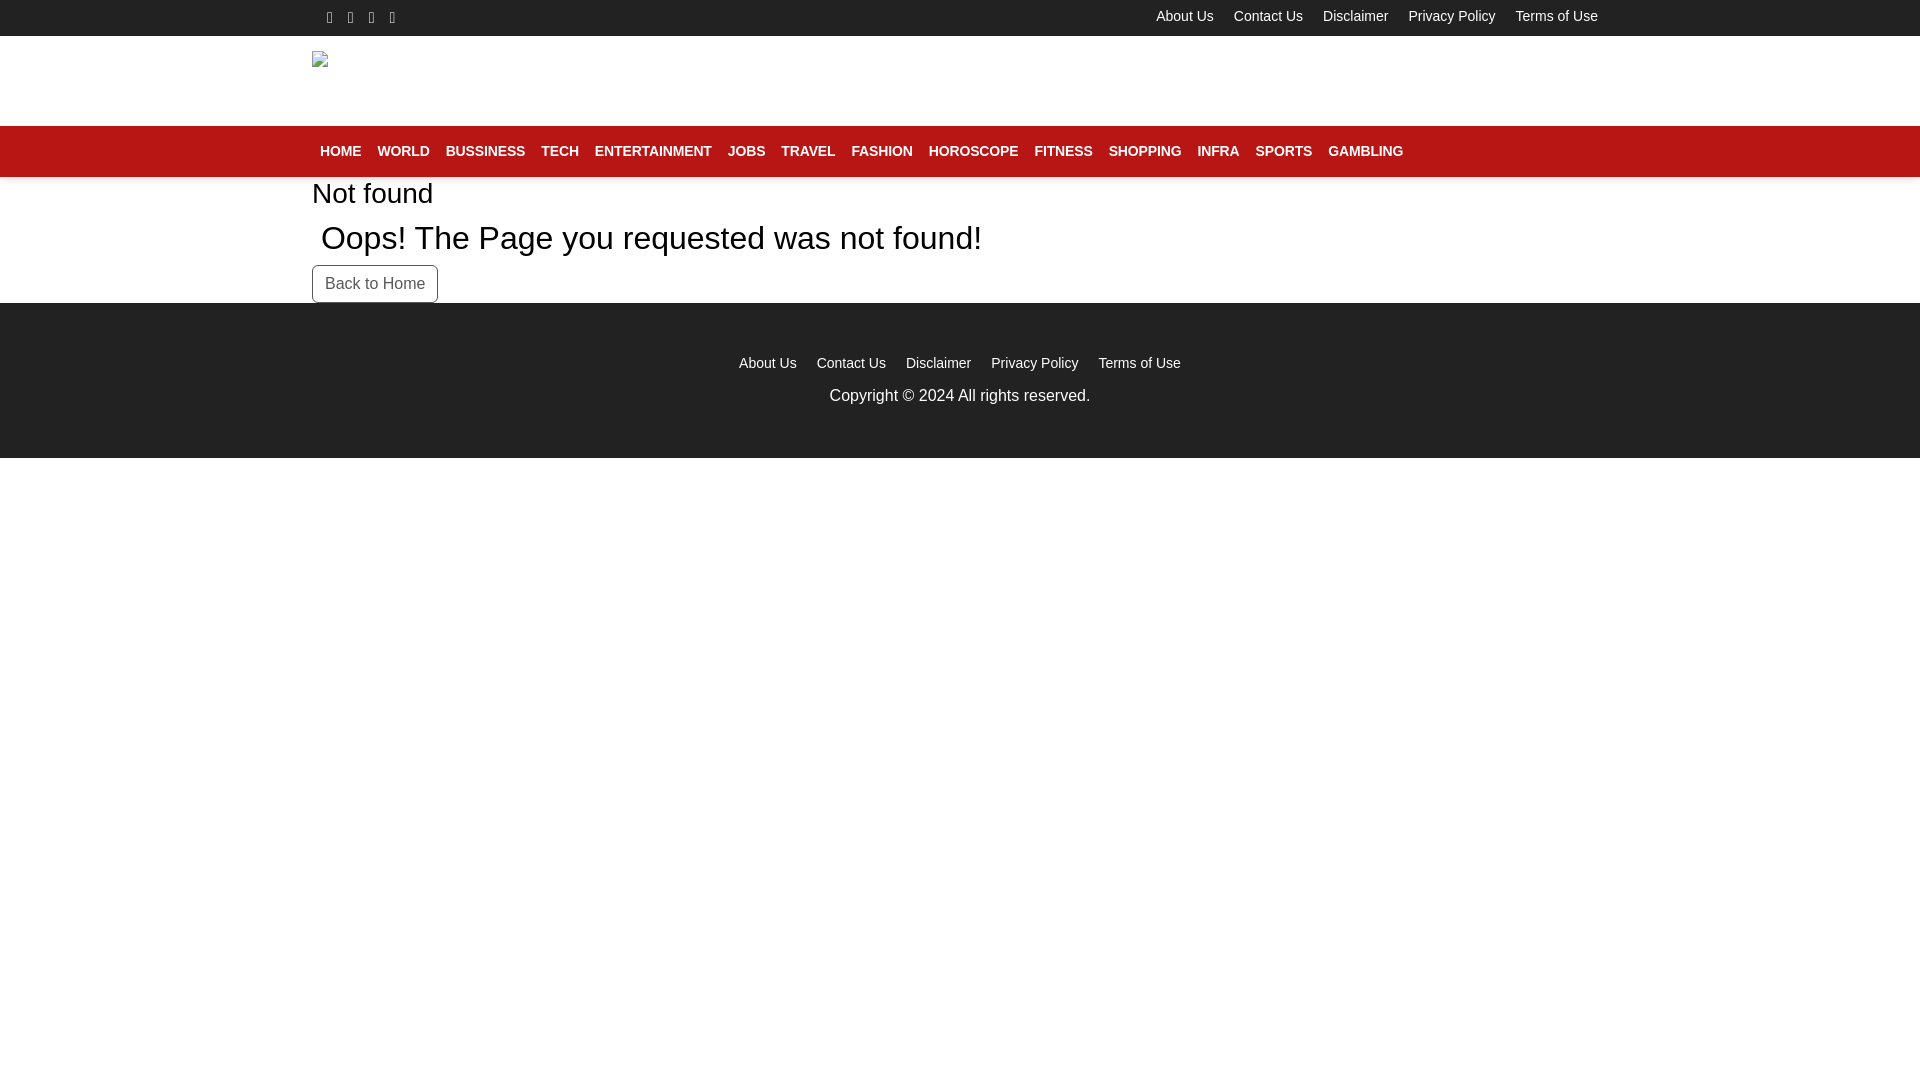  What do you see at coordinates (1268, 15) in the screenshot?
I see `Contact Us` at bounding box center [1268, 15].